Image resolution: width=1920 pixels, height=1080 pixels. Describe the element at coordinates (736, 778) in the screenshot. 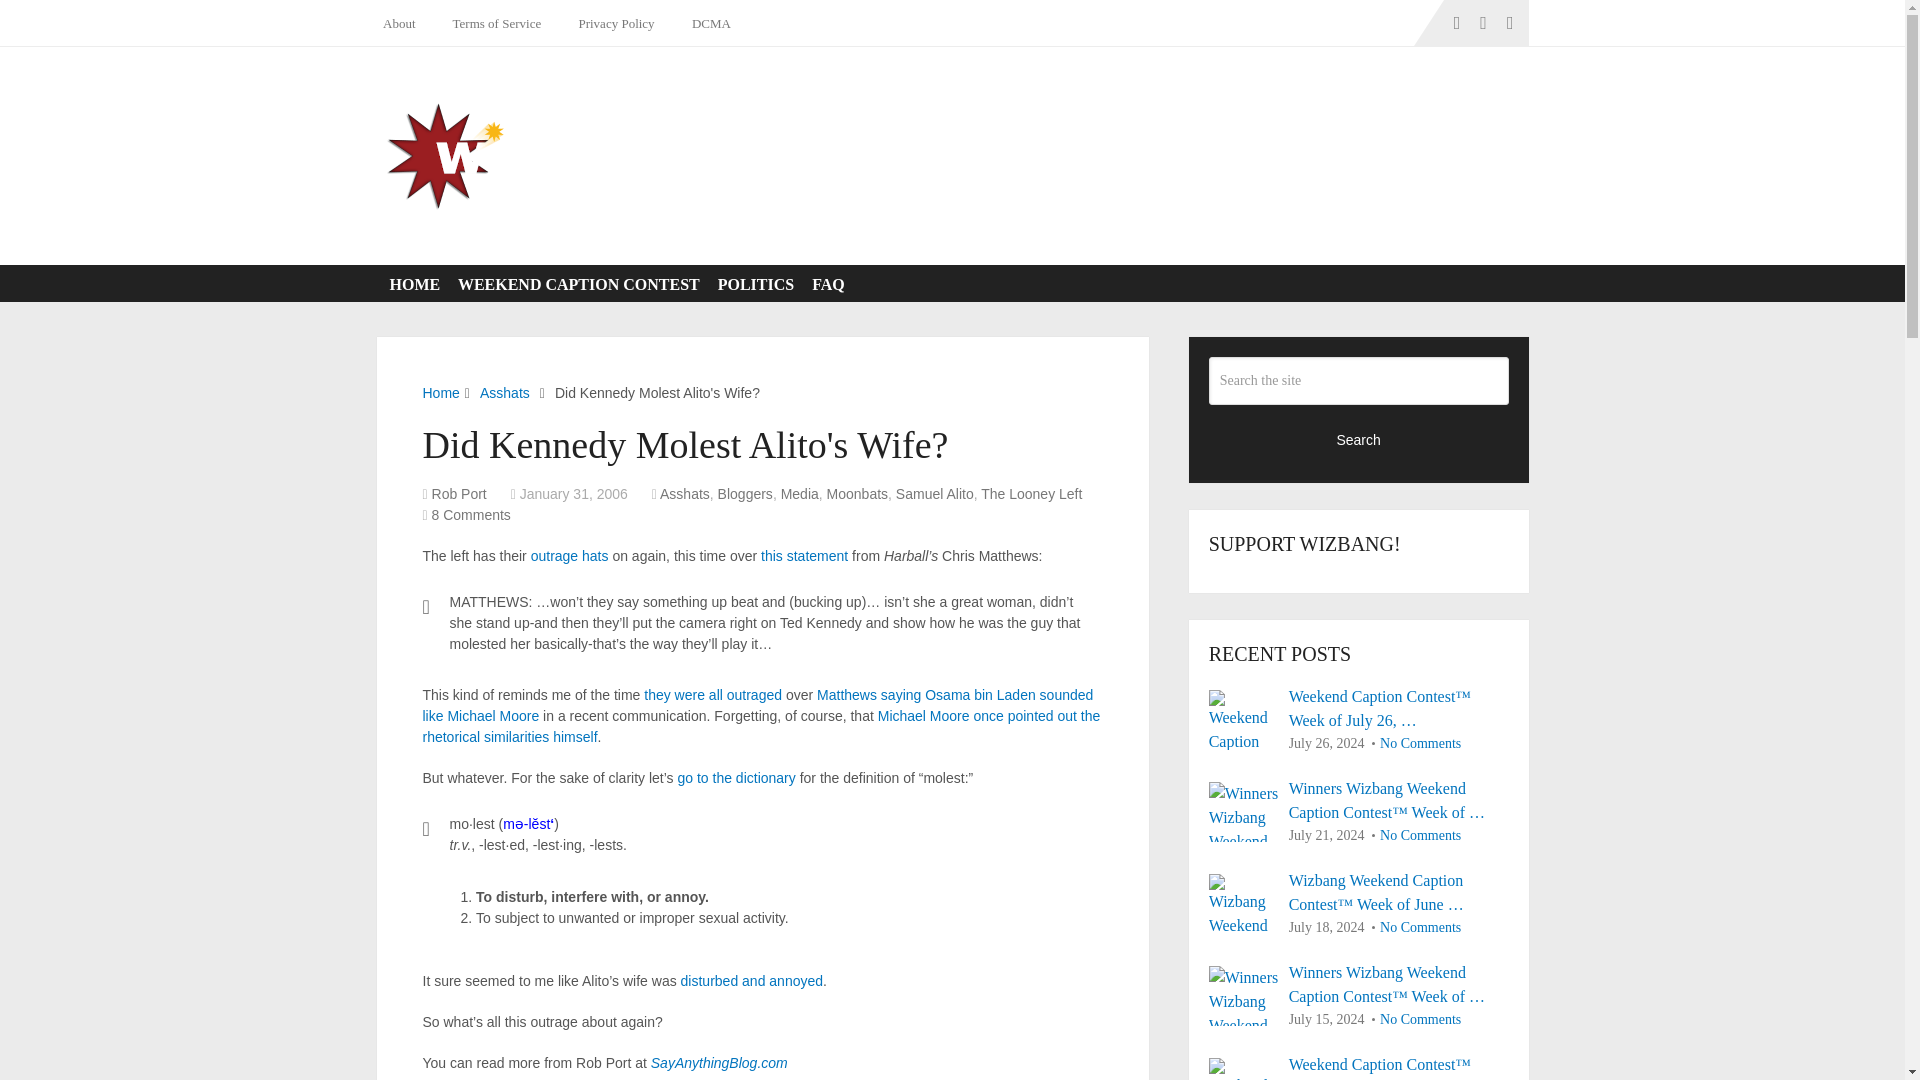

I see `go to the dictionary` at that location.